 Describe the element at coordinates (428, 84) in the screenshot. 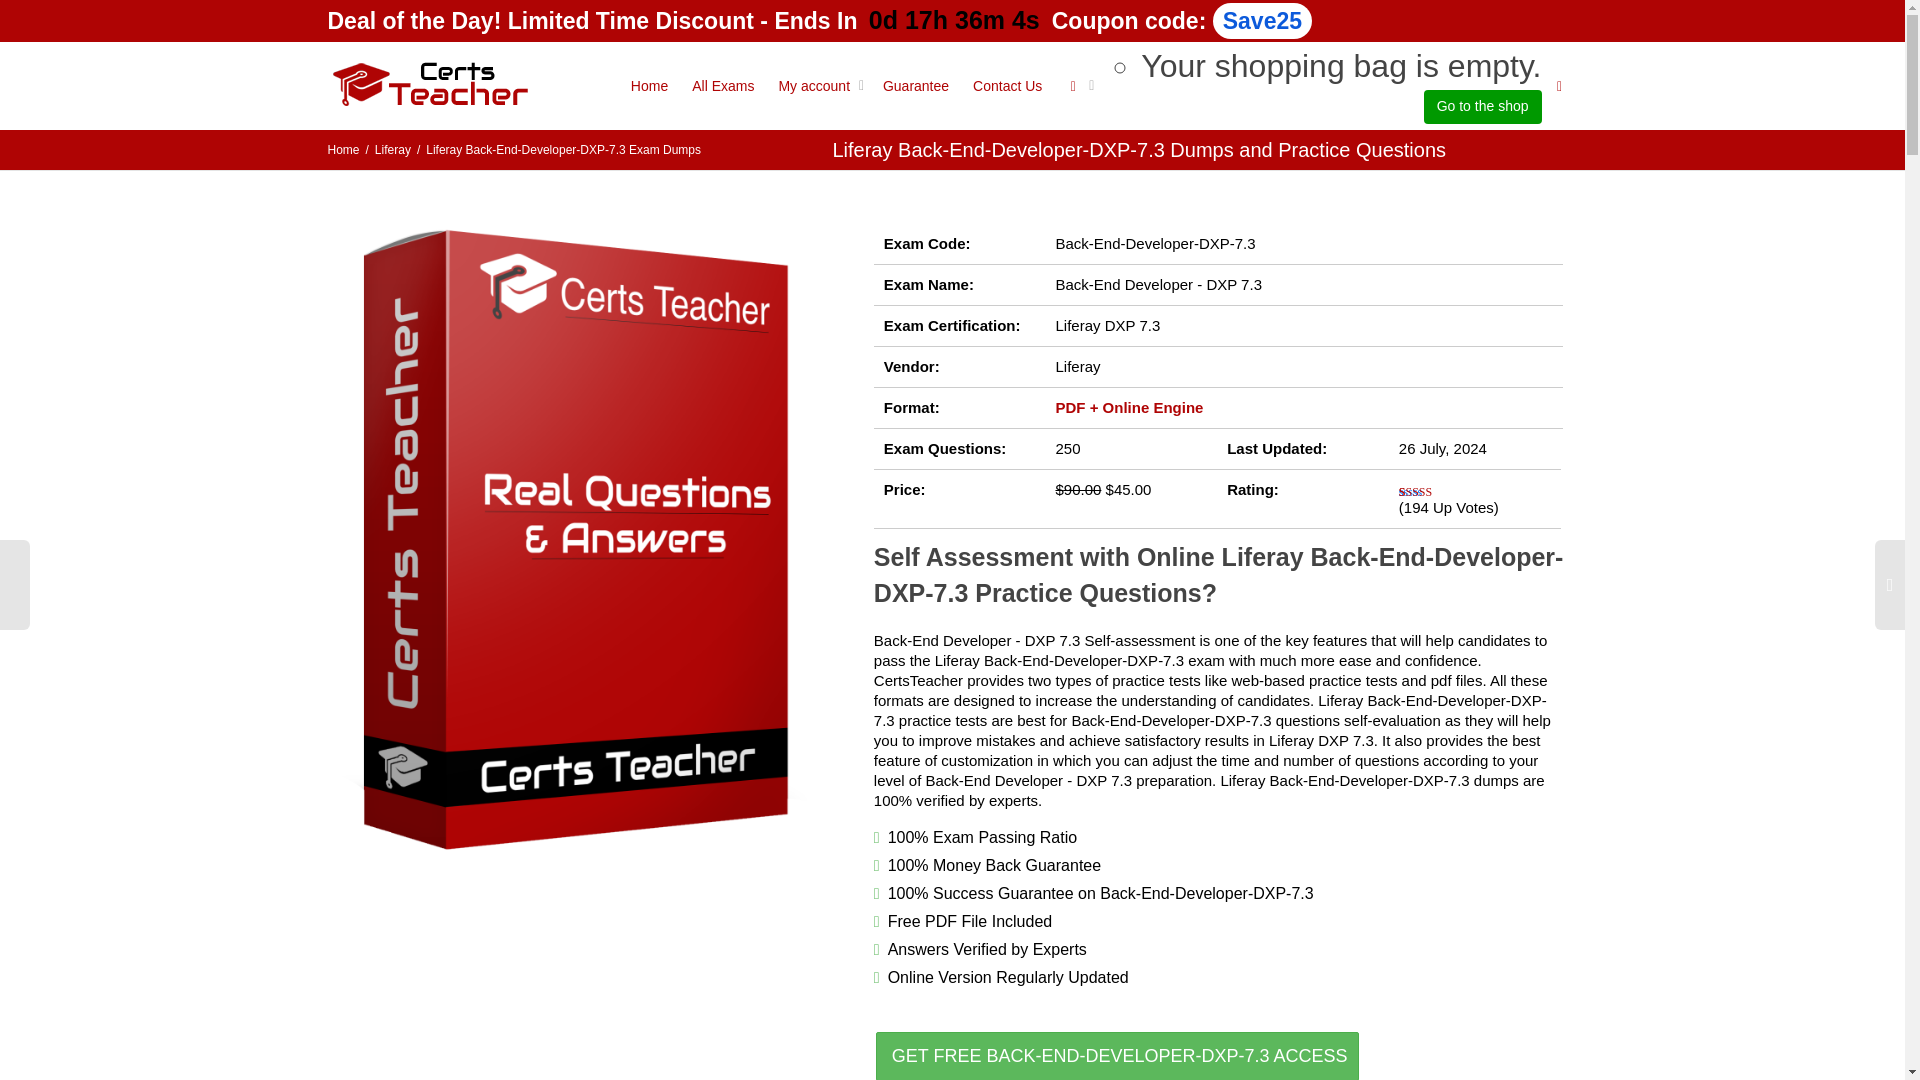

I see `Certs Teacher` at that location.